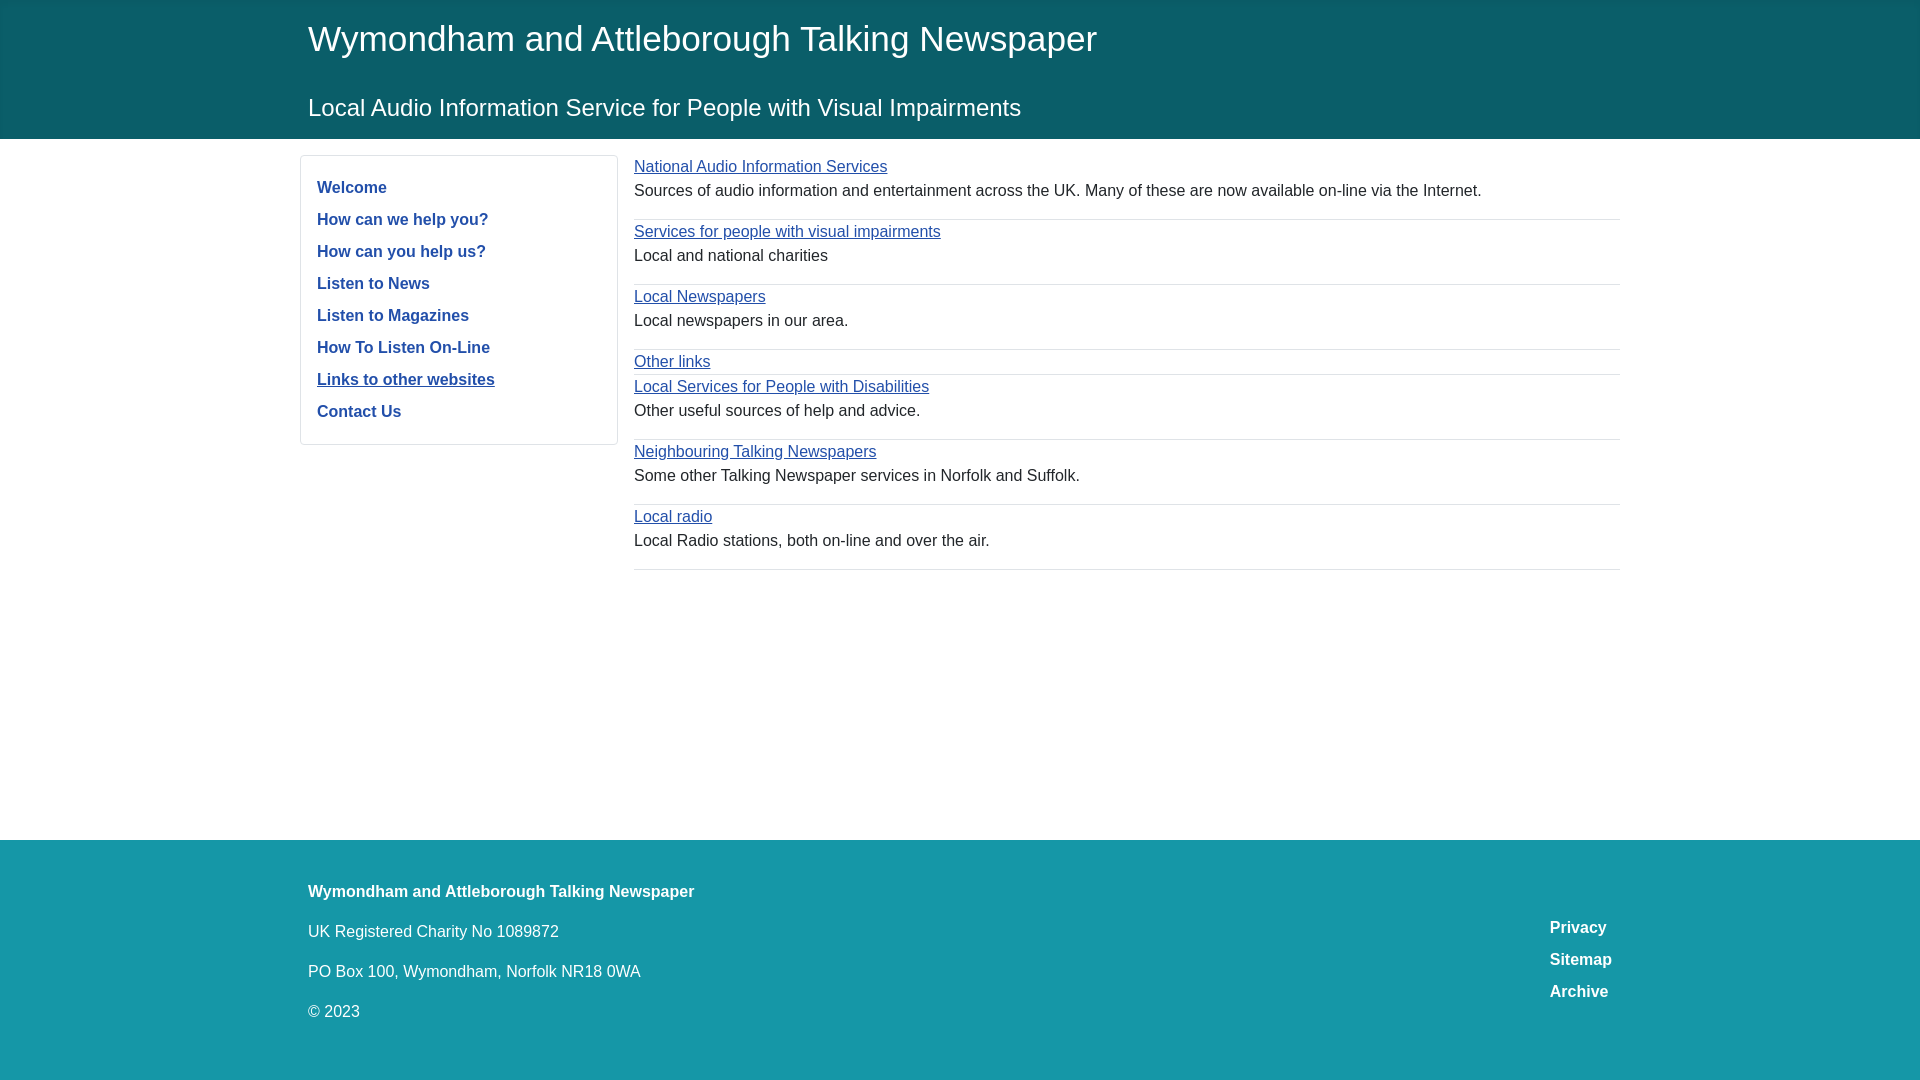 The height and width of the screenshot is (1080, 1920). I want to click on Local Newspapers, so click(700, 296).